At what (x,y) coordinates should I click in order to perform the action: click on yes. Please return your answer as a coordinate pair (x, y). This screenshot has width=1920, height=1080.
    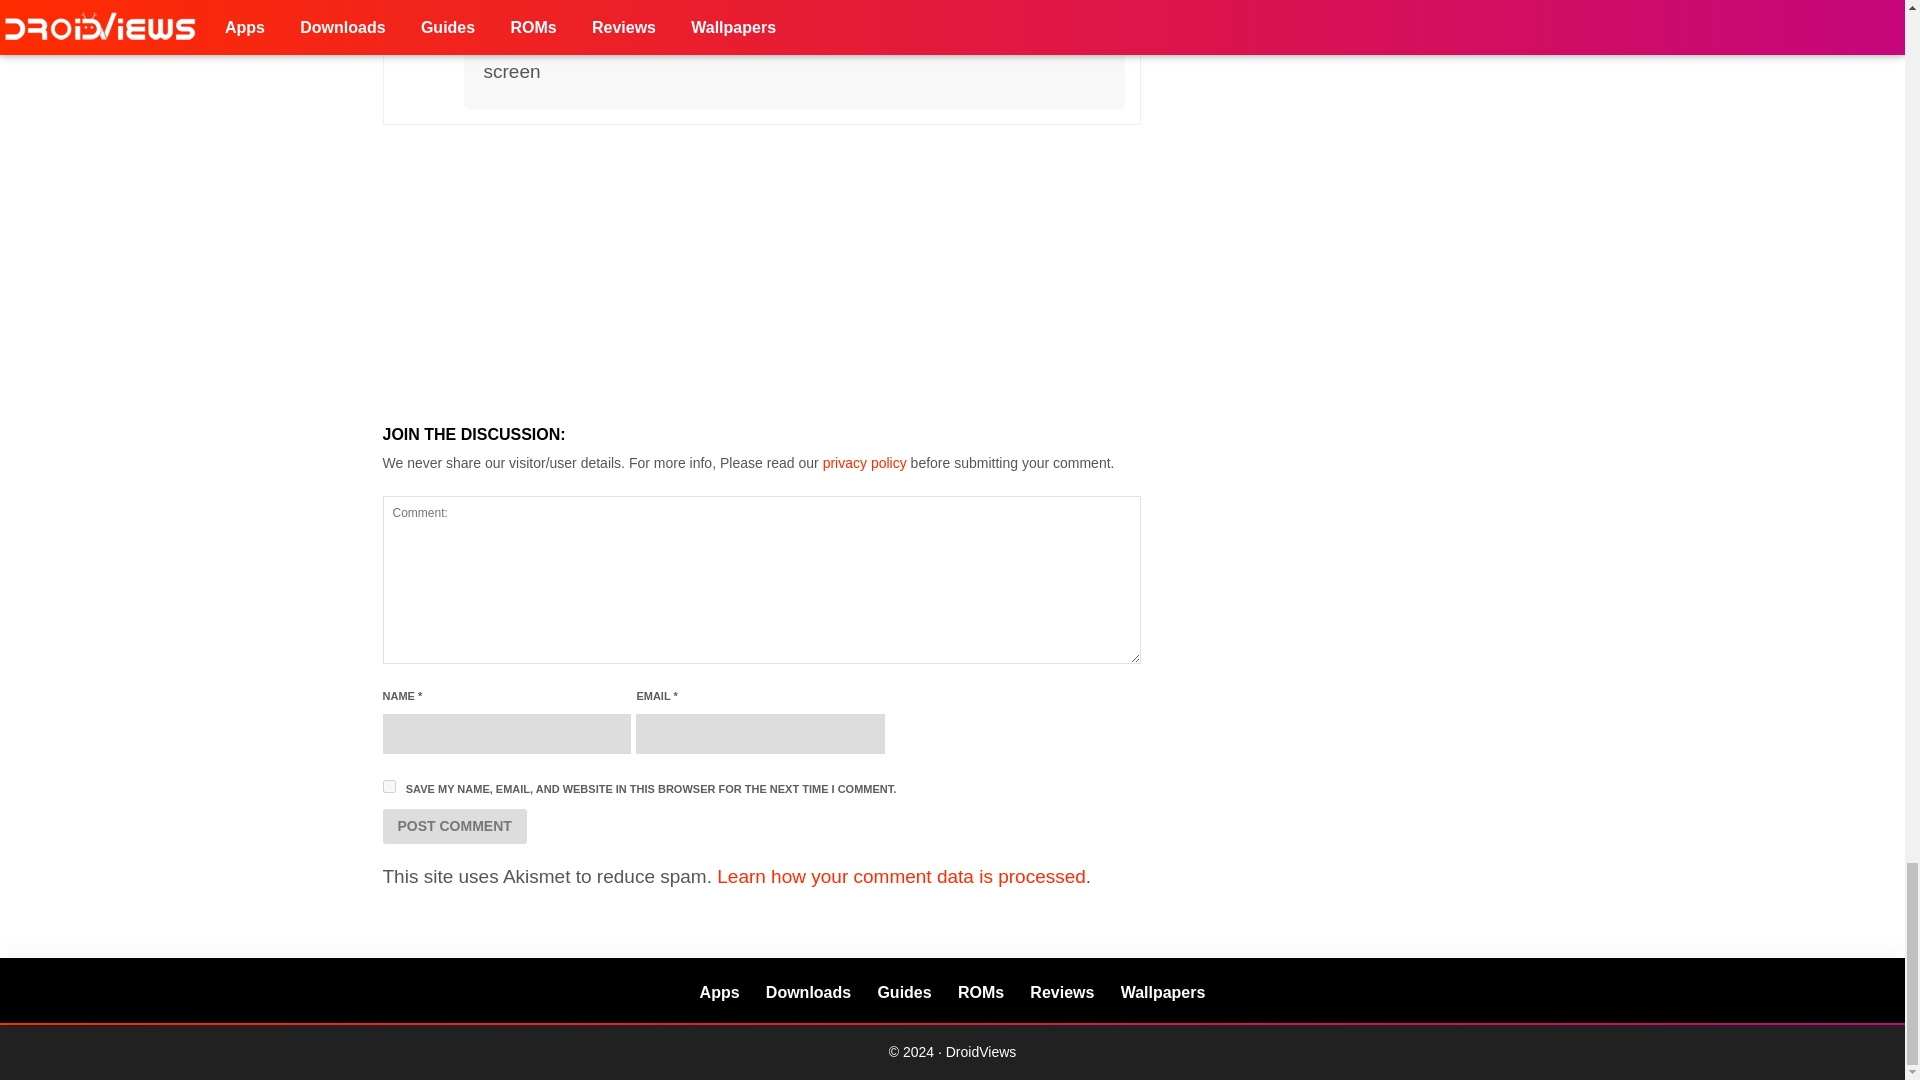
    Looking at the image, I should click on (388, 786).